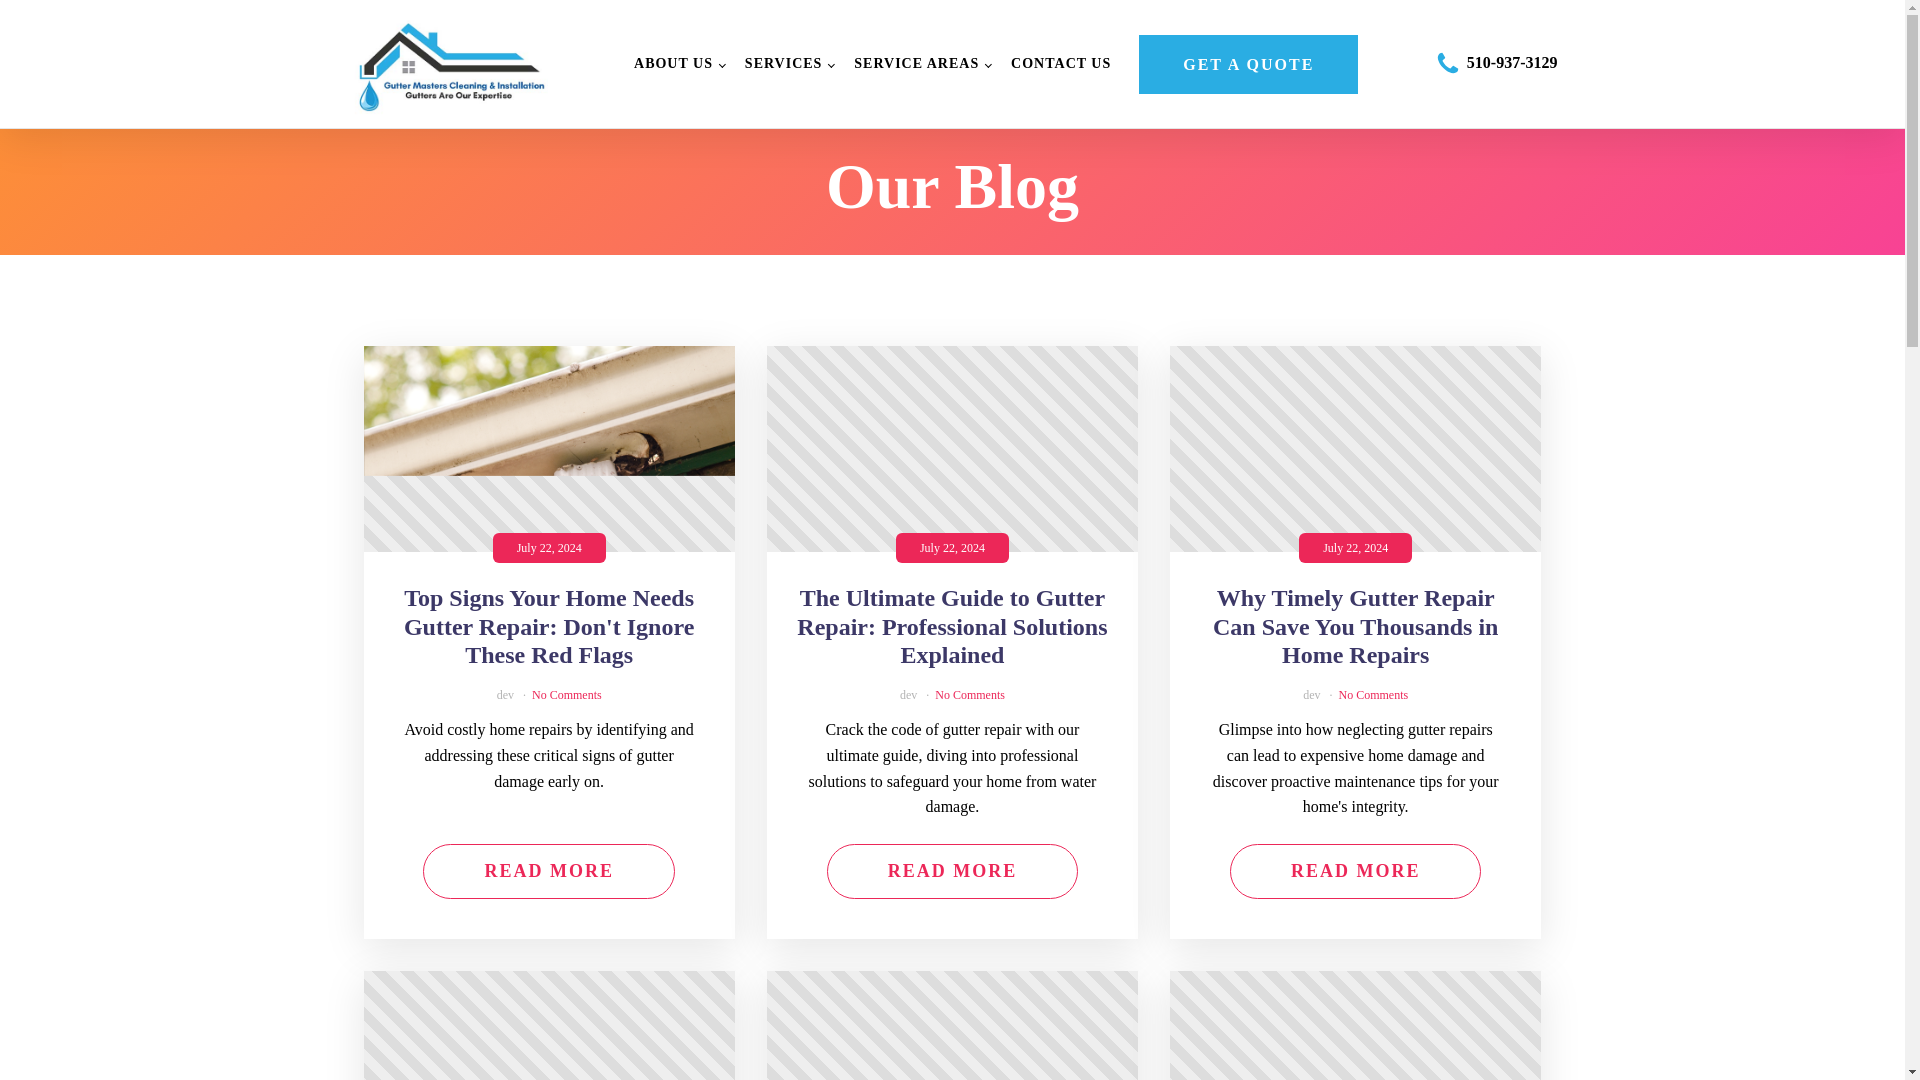  Describe the element at coordinates (548, 870) in the screenshot. I see `READ MORE` at that location.